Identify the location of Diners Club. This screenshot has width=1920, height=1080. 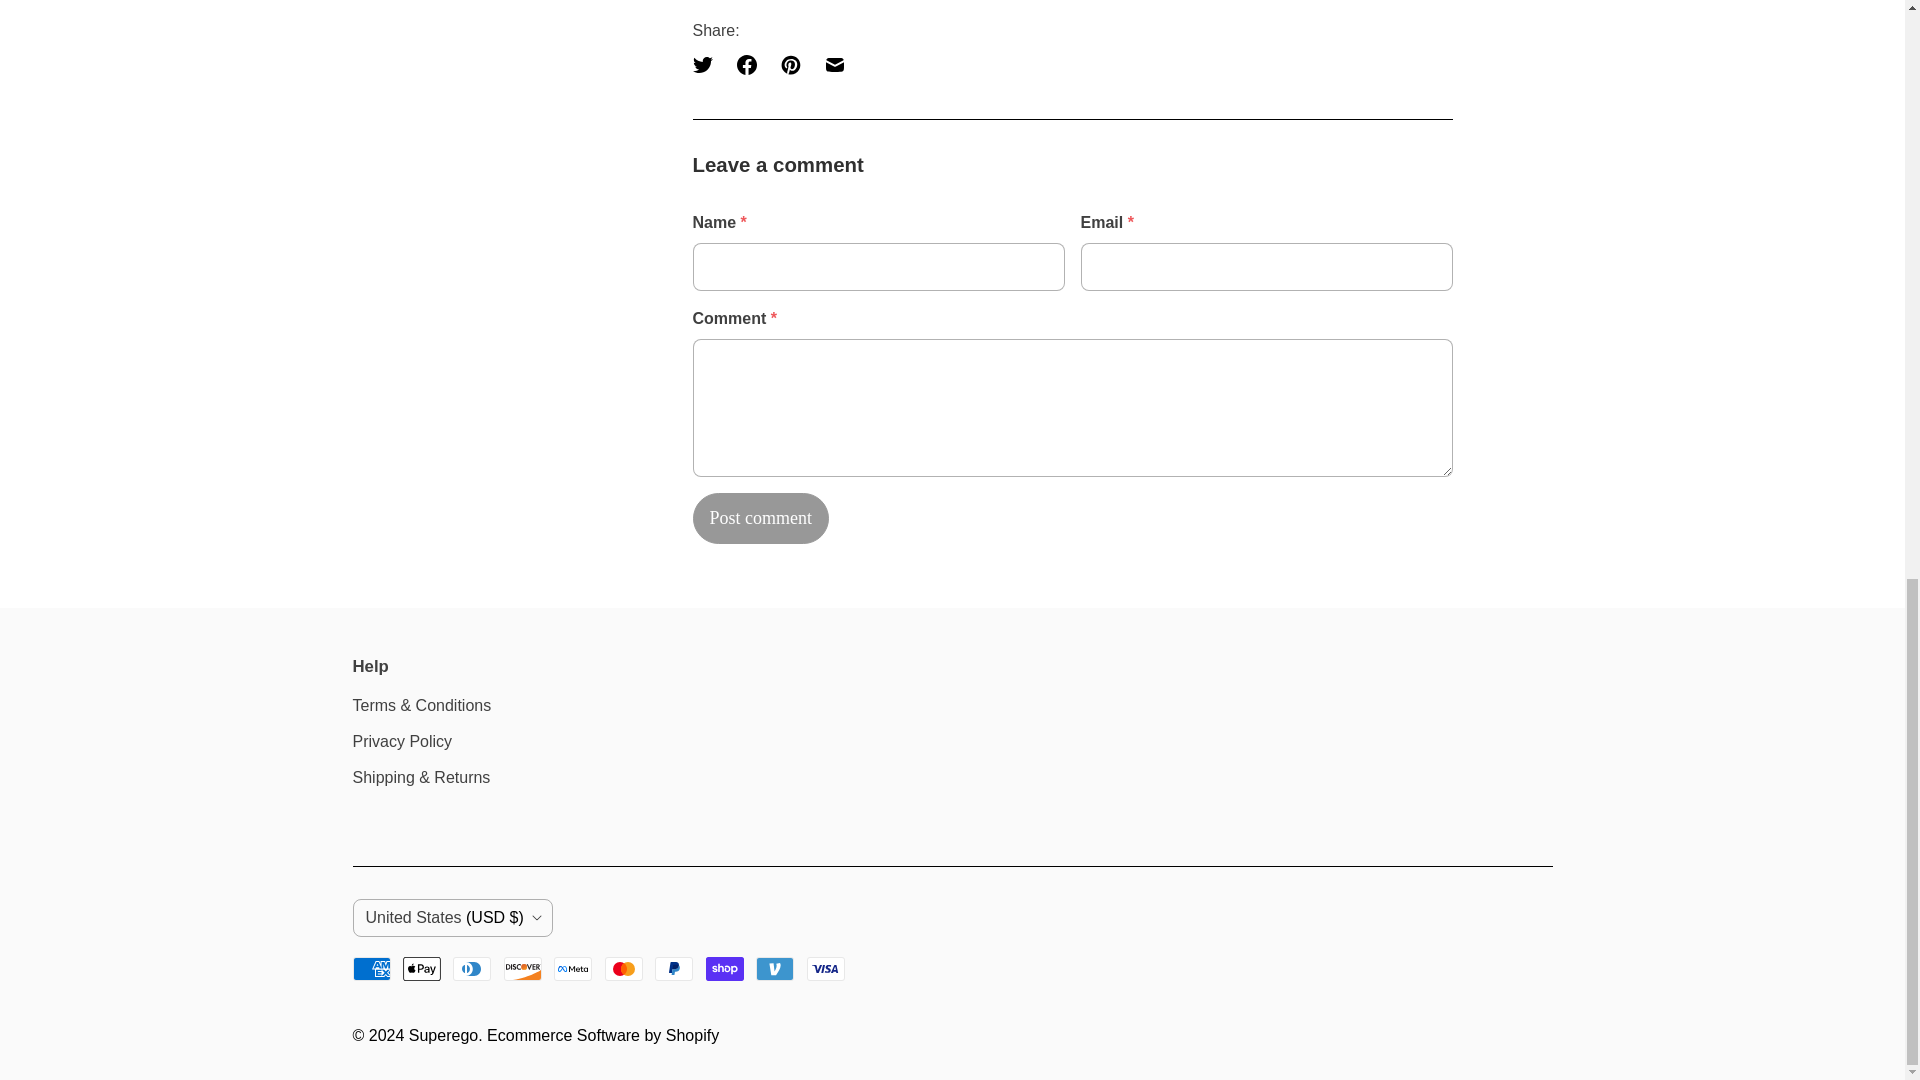
(472, 968).